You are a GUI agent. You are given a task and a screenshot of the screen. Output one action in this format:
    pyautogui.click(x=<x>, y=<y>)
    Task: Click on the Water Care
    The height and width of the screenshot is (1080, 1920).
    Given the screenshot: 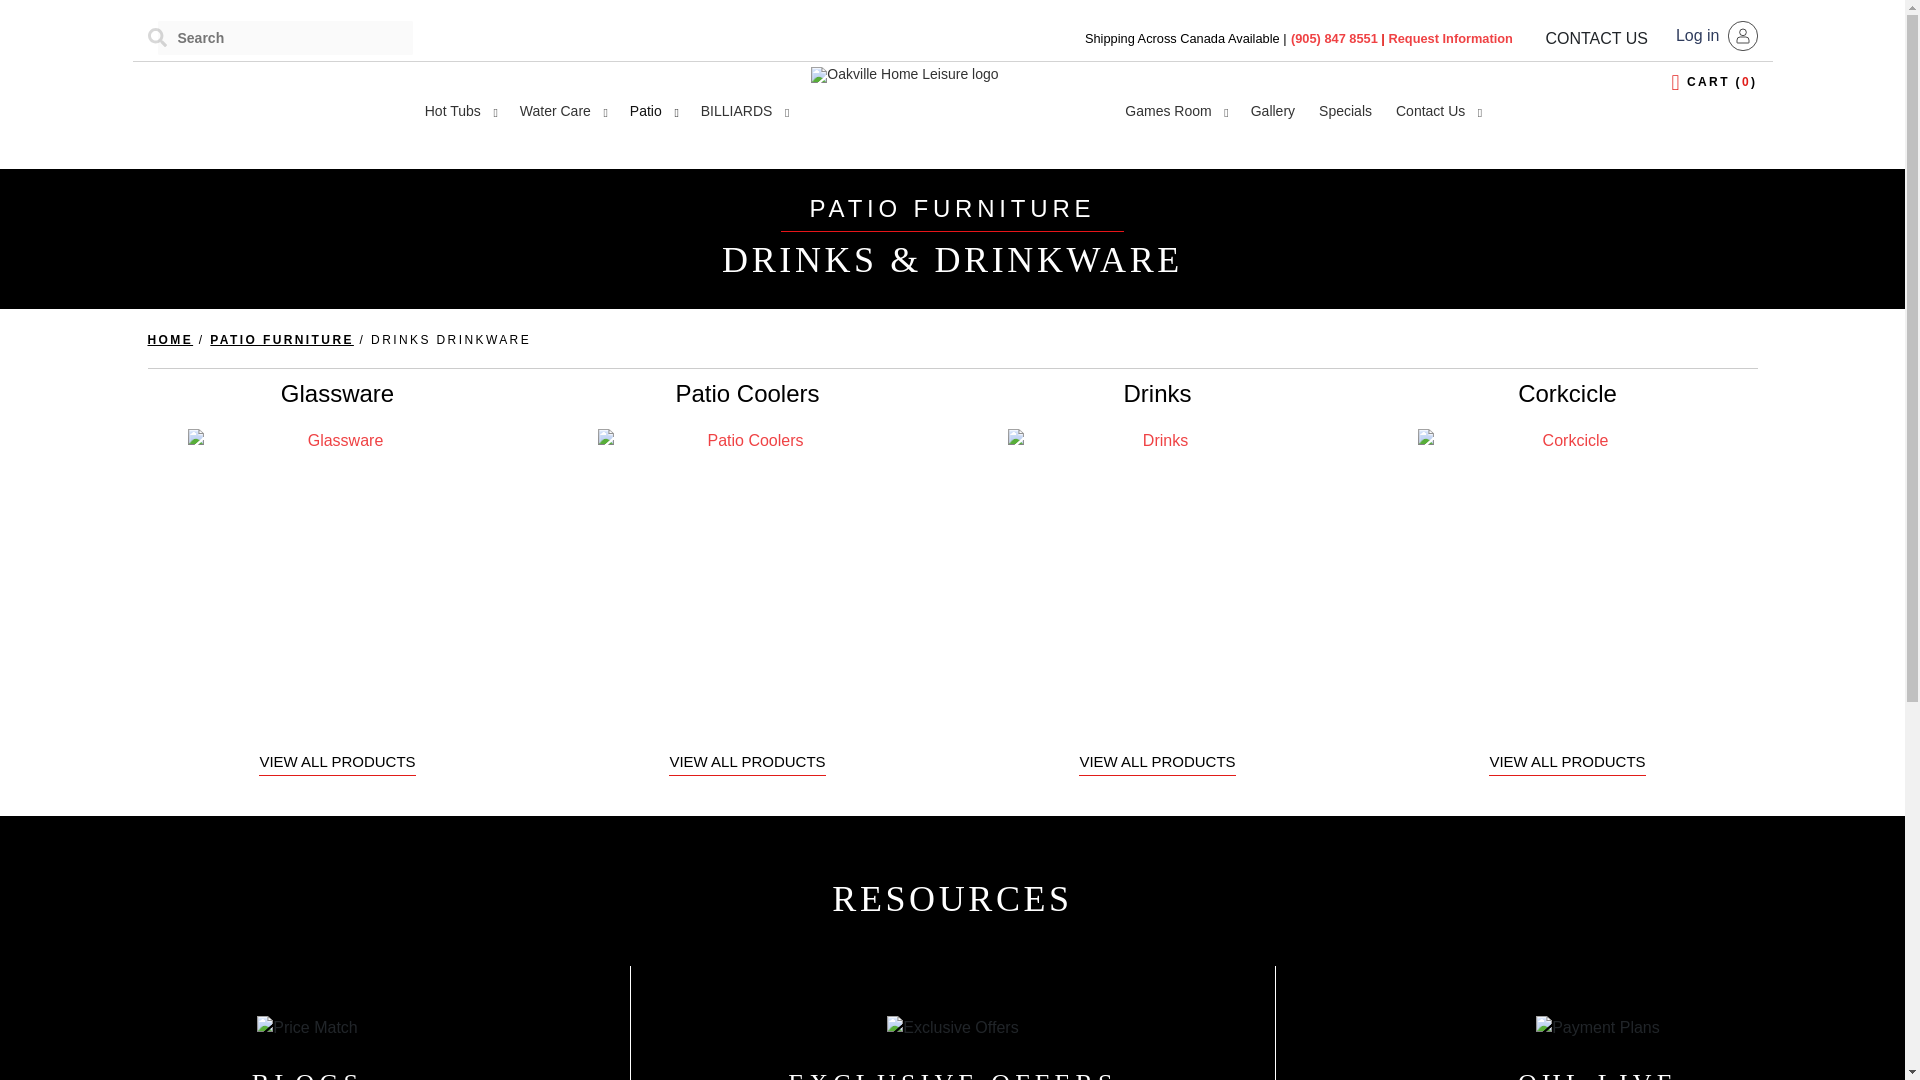 What is the action you would take?
    pyautogui.click(x=563, y=112)
    